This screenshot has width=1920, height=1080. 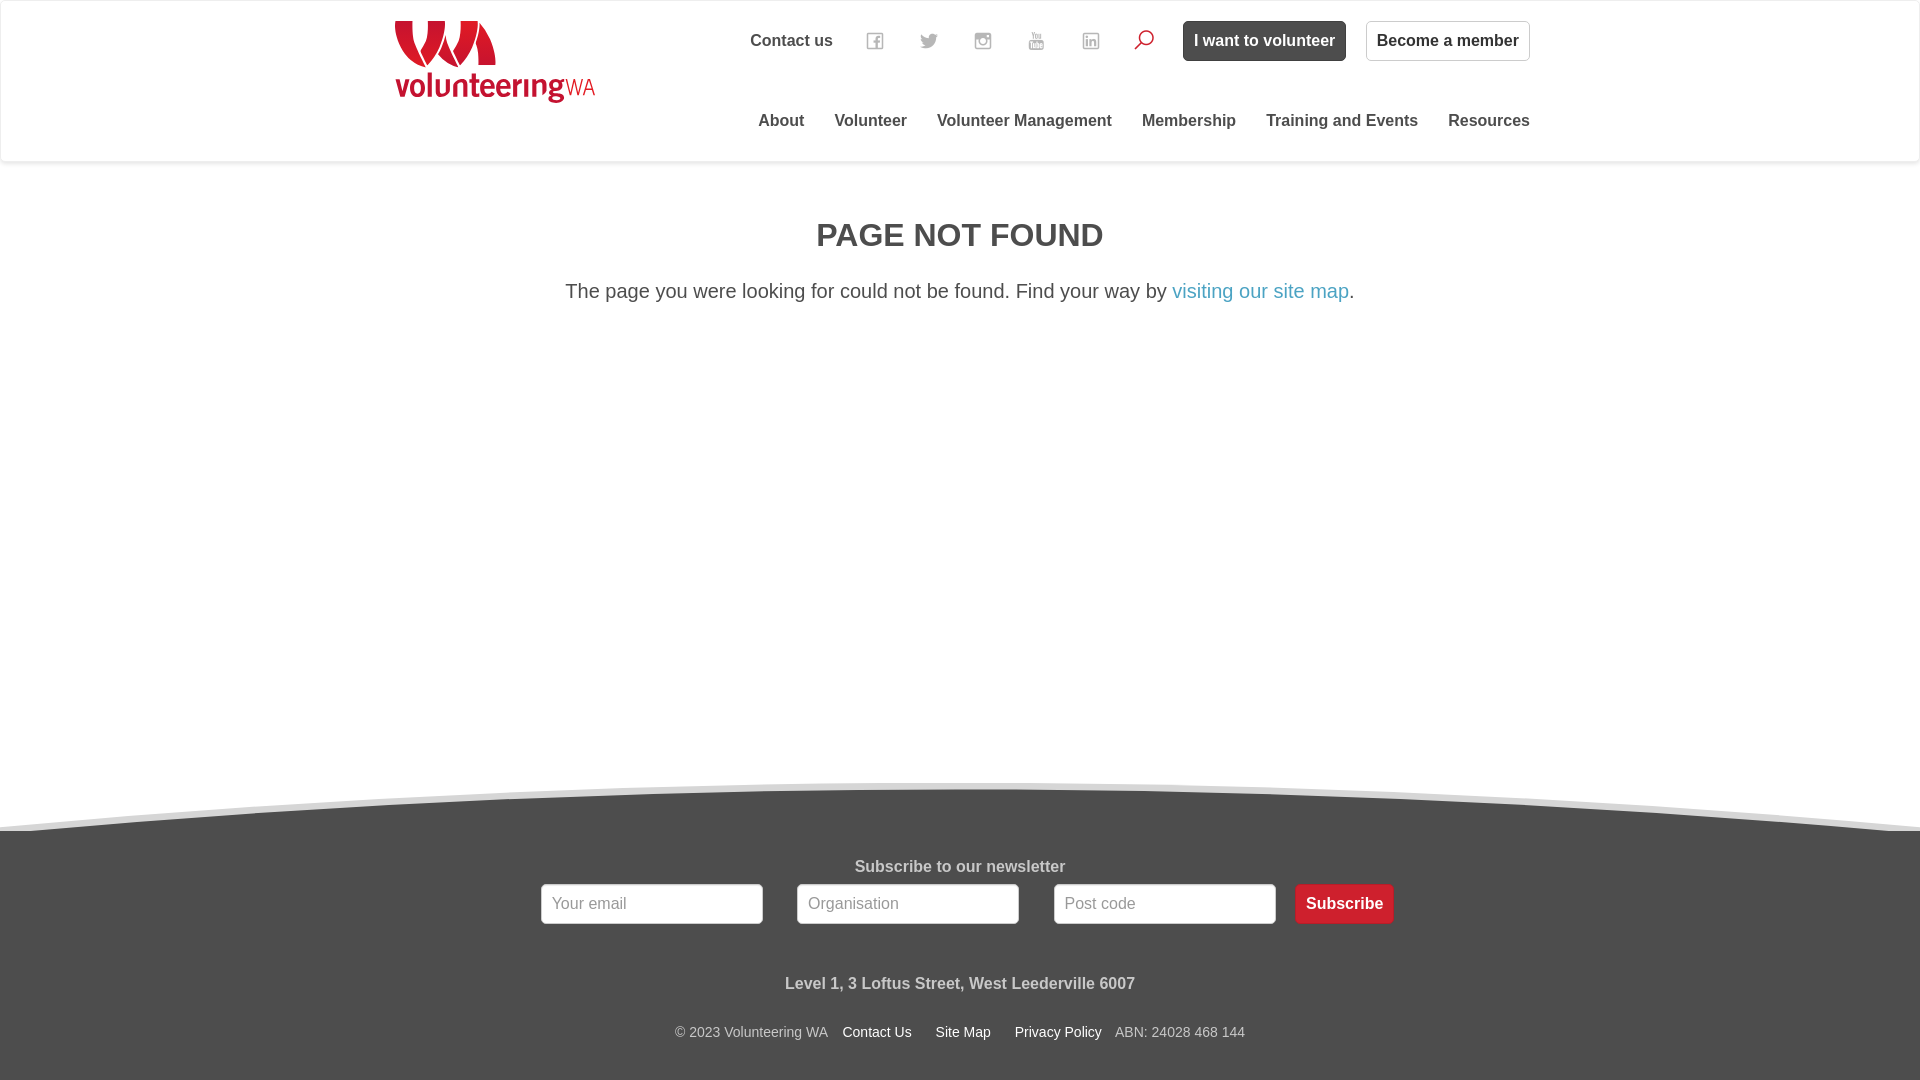 I want to click on Volunteer Management, so click(x=1024, y=121).